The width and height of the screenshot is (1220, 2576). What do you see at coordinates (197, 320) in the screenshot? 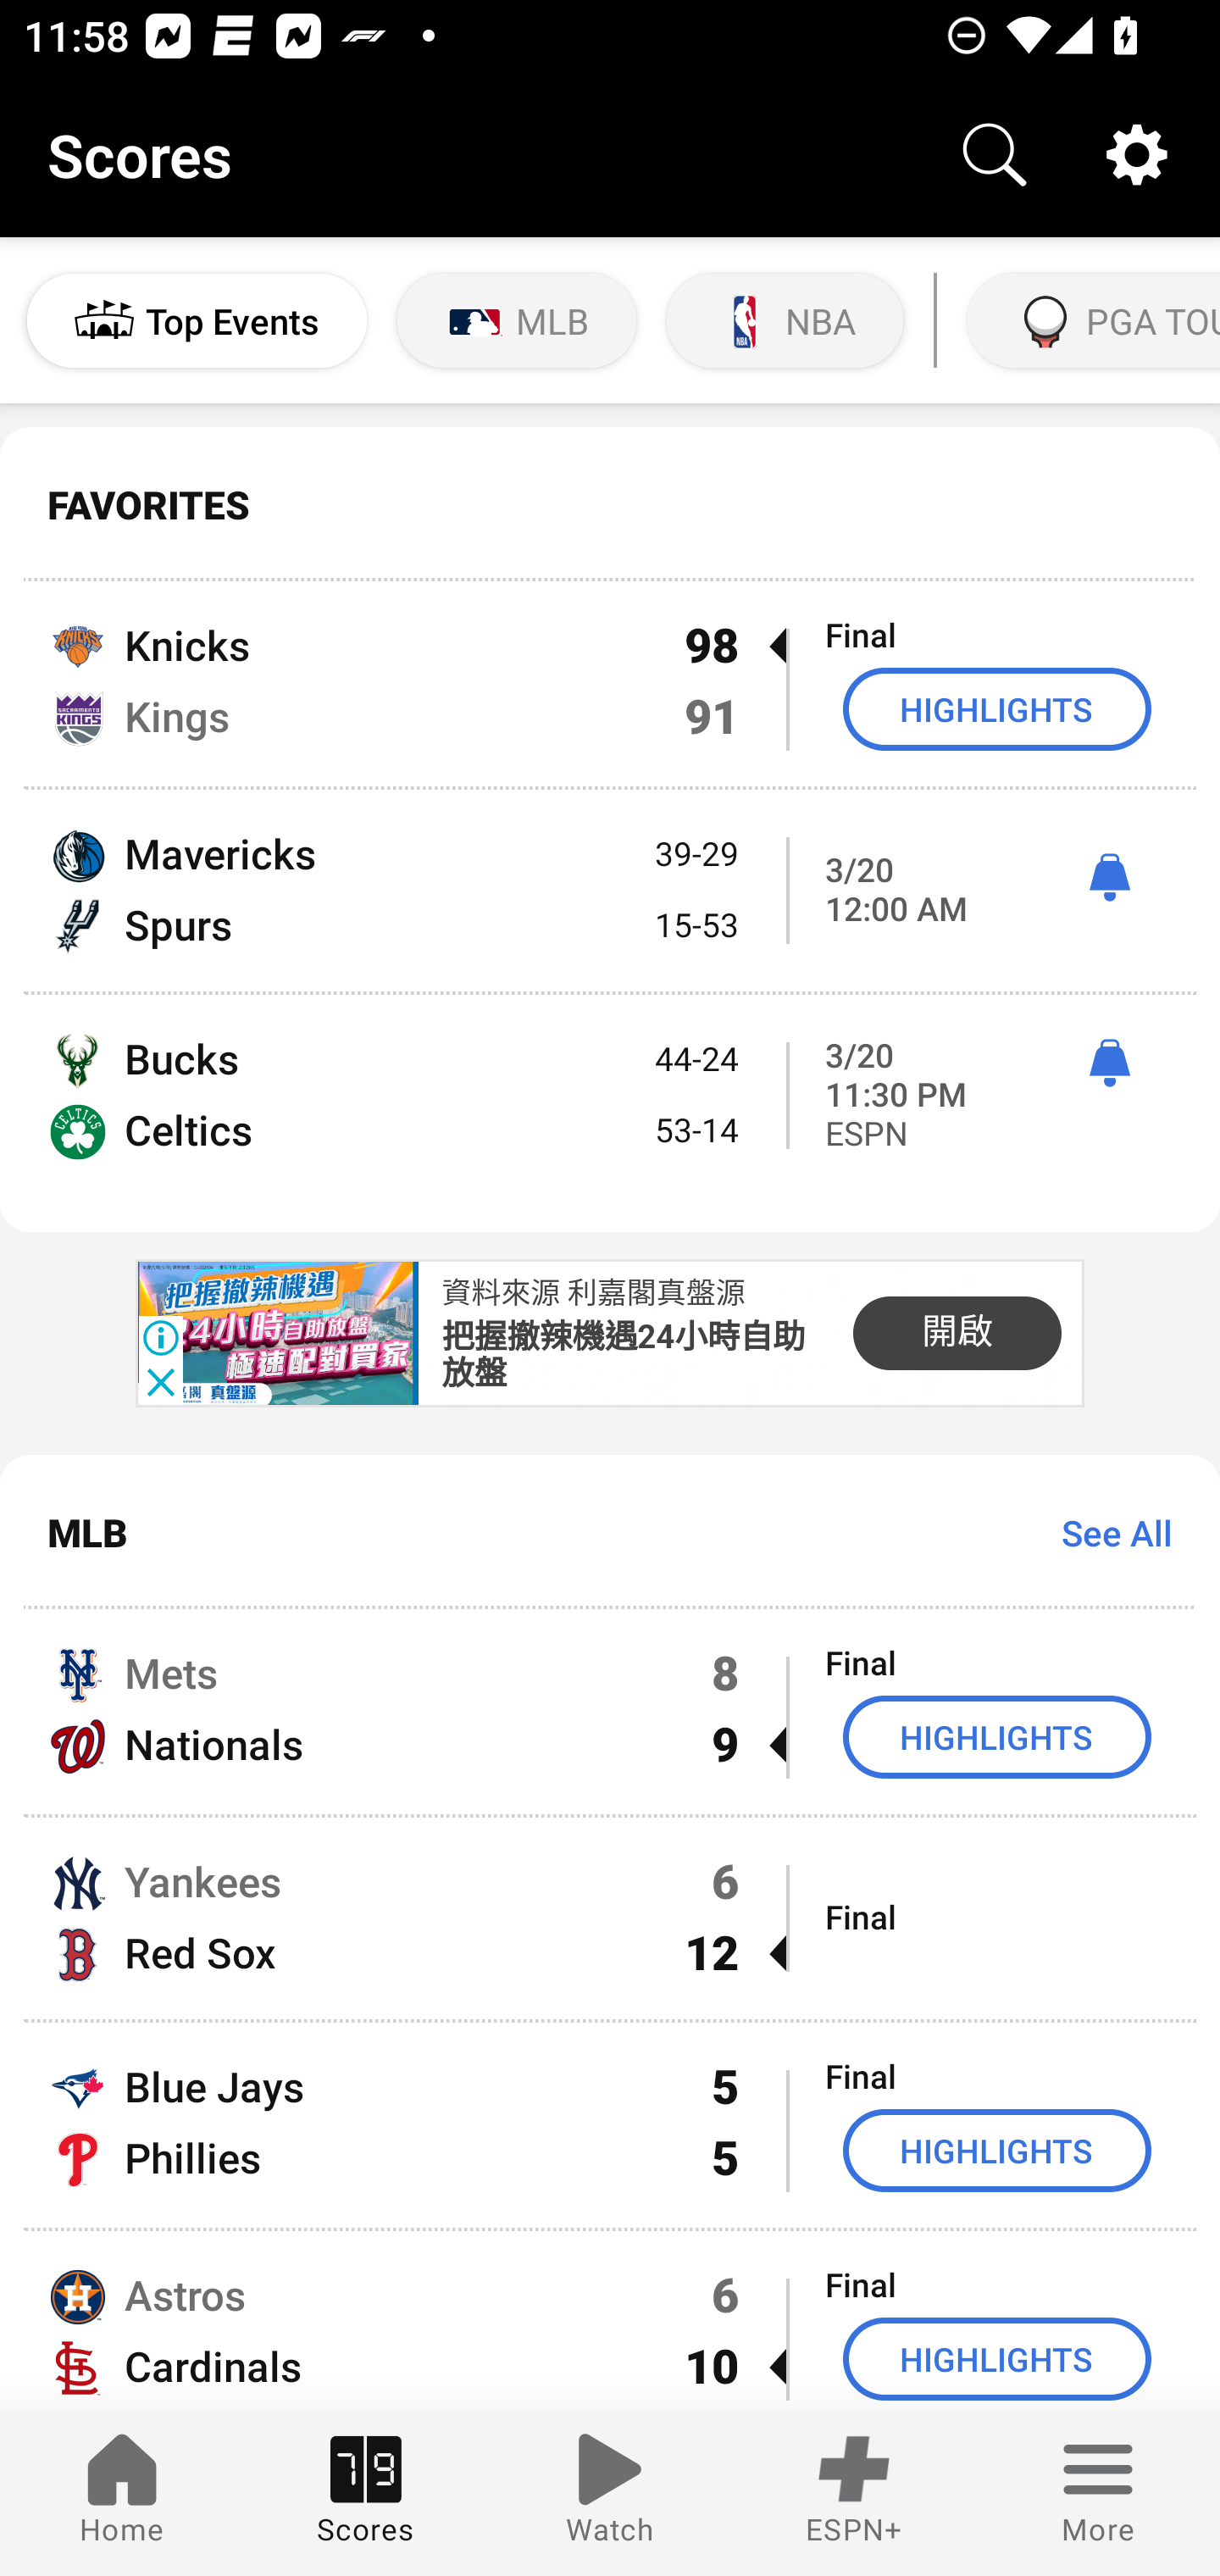
I see ` Top Events` at bounding box center [197, 320].